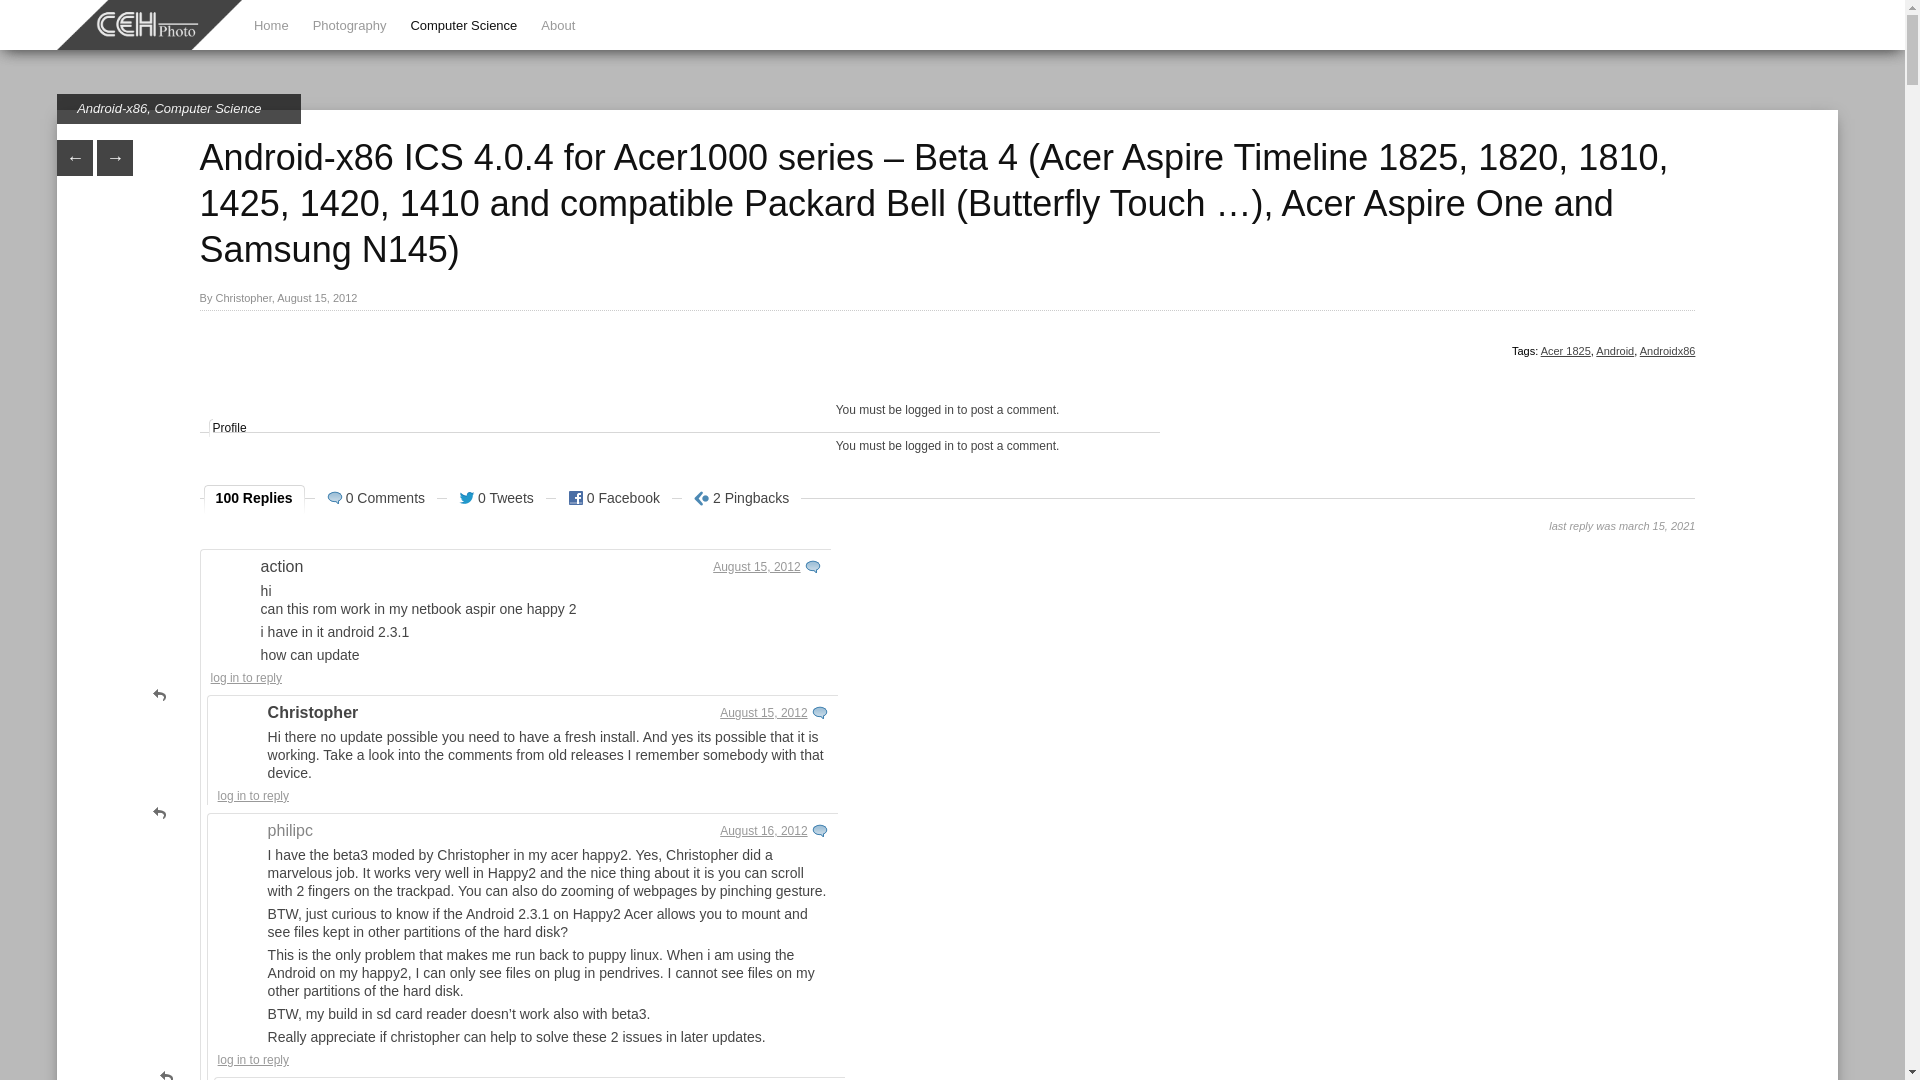  What do you see at coordinates (1566, 350) in the screenshot?
I see `Acer 1825` at bounding box center [1566, 350].